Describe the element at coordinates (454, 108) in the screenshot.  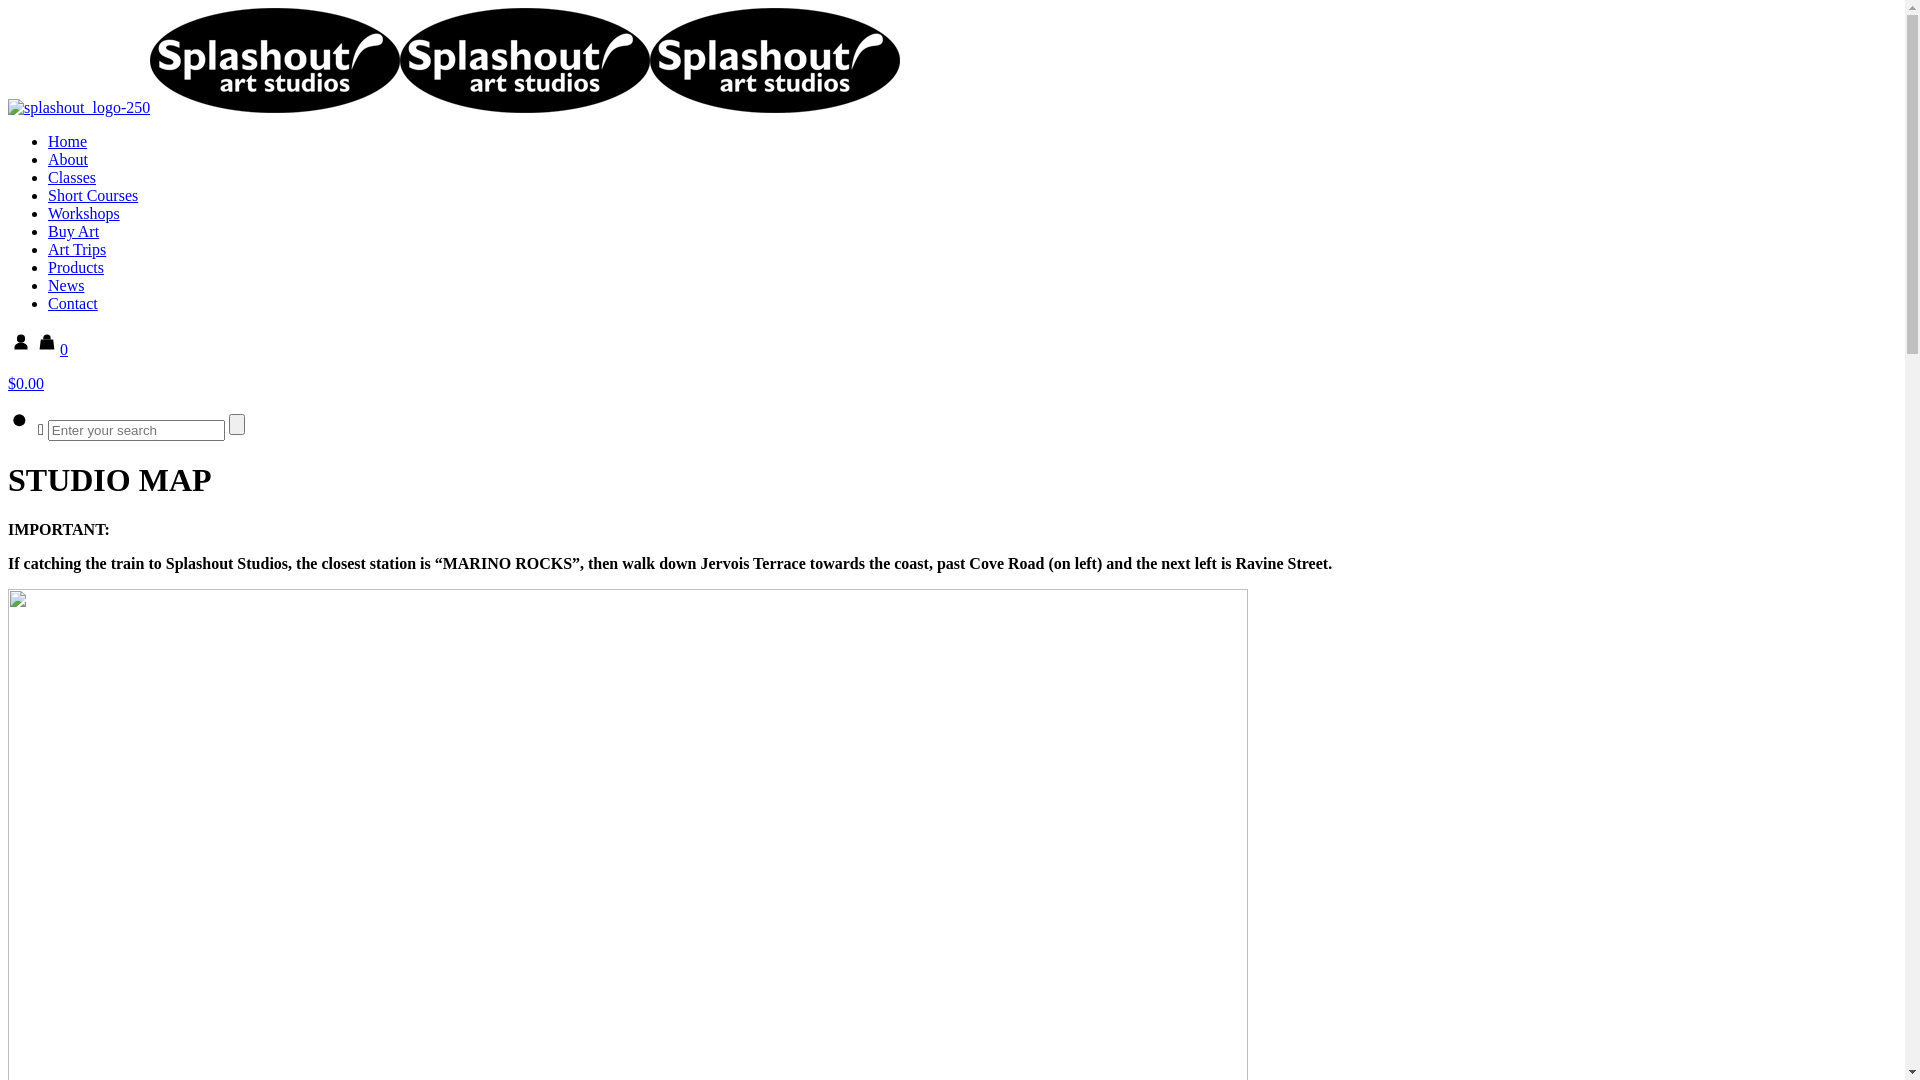
I see `Splashout Art Studios` at that location.